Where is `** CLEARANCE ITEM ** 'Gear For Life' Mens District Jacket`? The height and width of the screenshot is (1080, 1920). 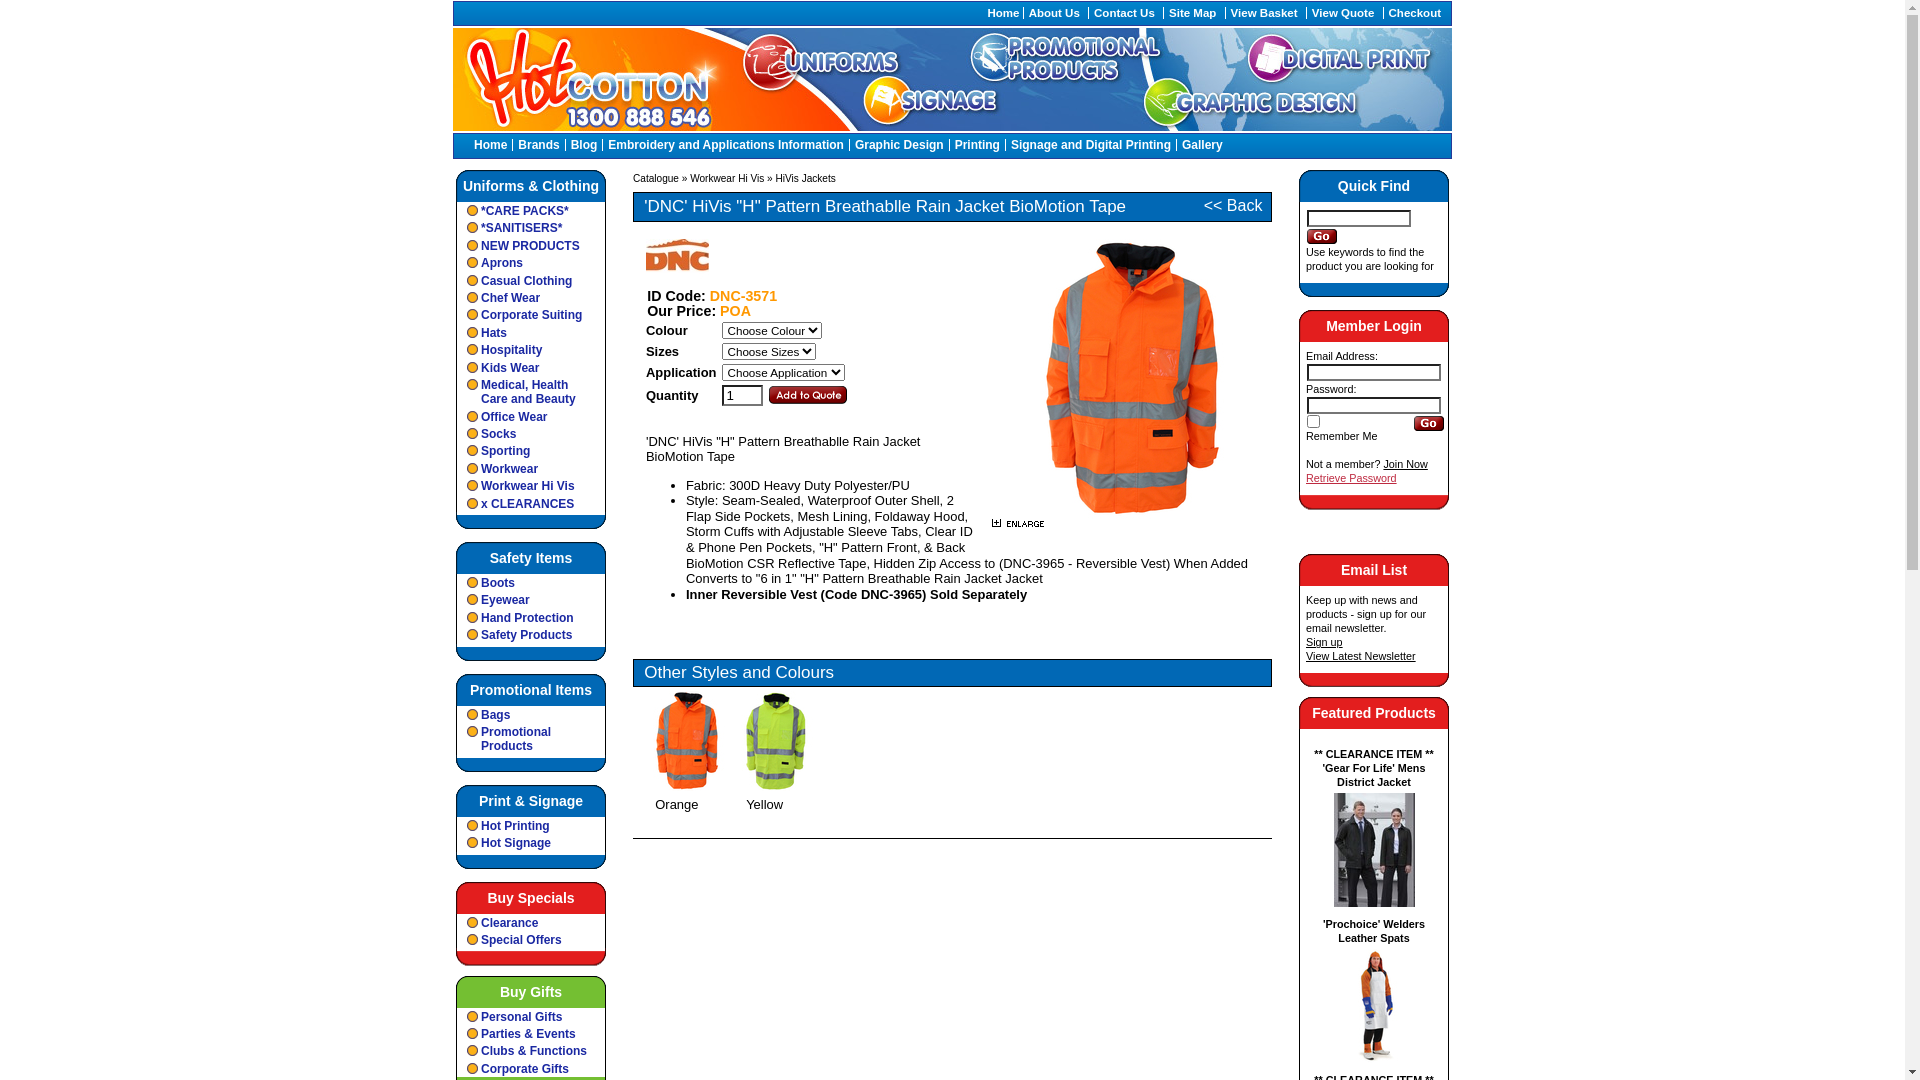 ** CLEARANCE ITEM ** 'Gear For Life' Mens District Jacket is located at coordinates (1374, 826).